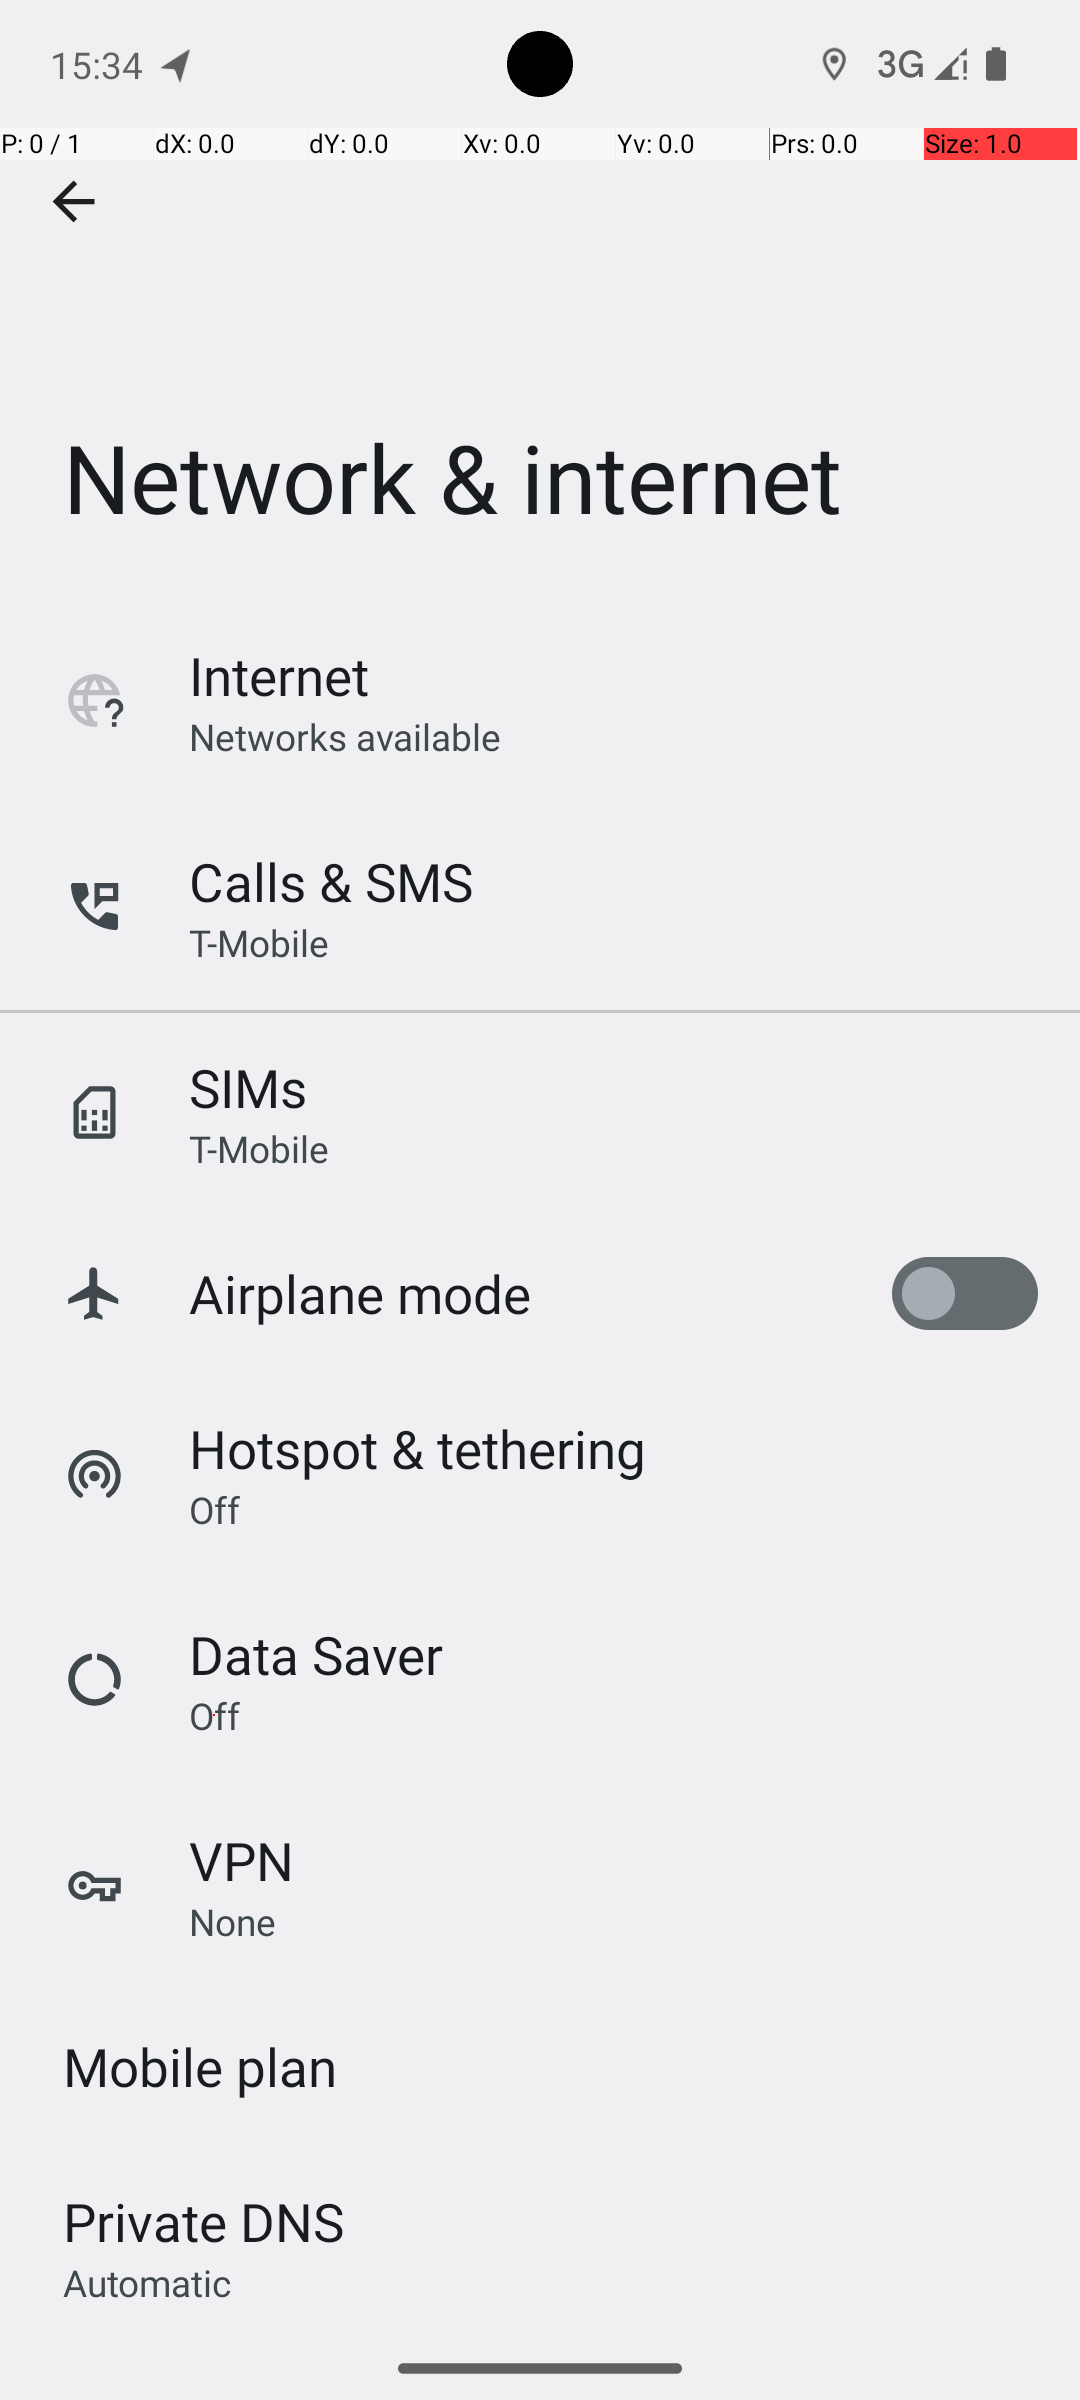 This screenshot has height=2400, width=1080. Describe the element at coordinates (242, 1860) in the screenshot. I see `VPN` at that location.